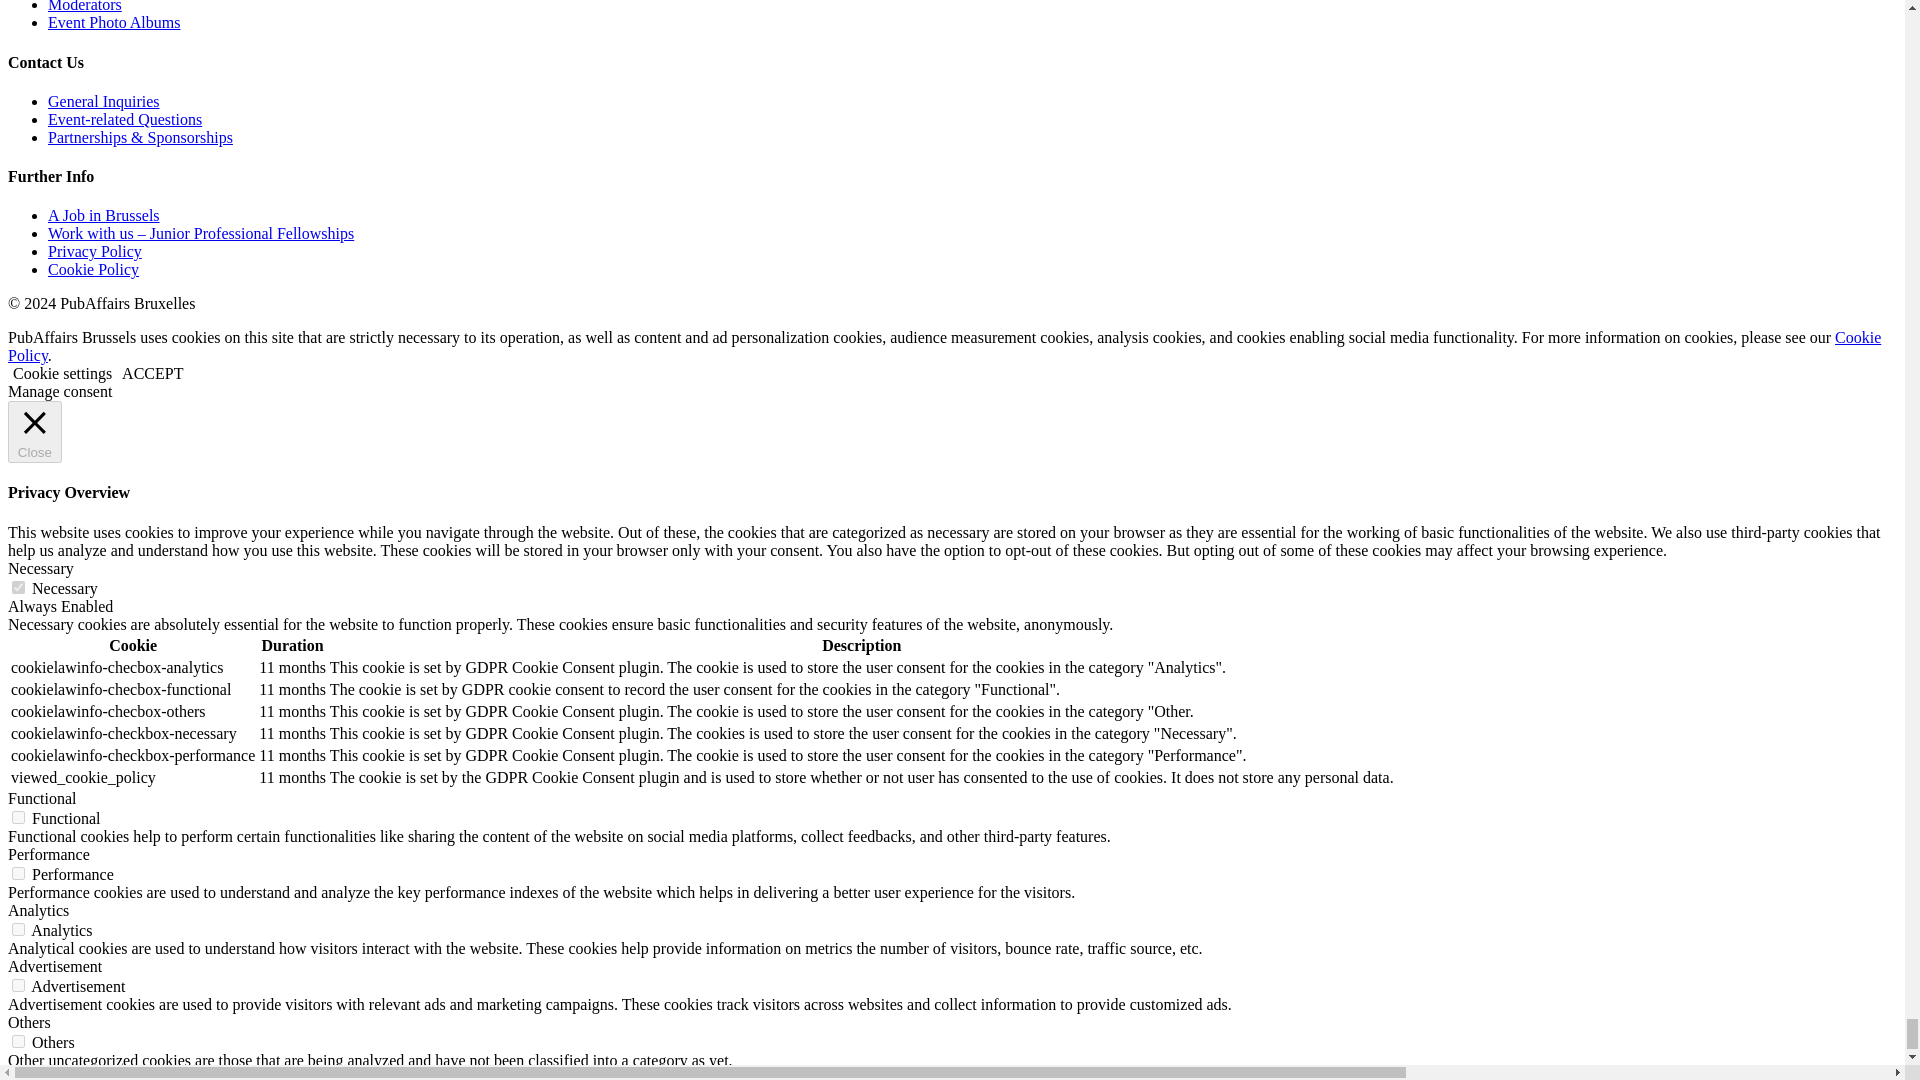  What do you see at coordinates (18, 874) in the screenshot?
I see `on` at bounding box center [18, 874].